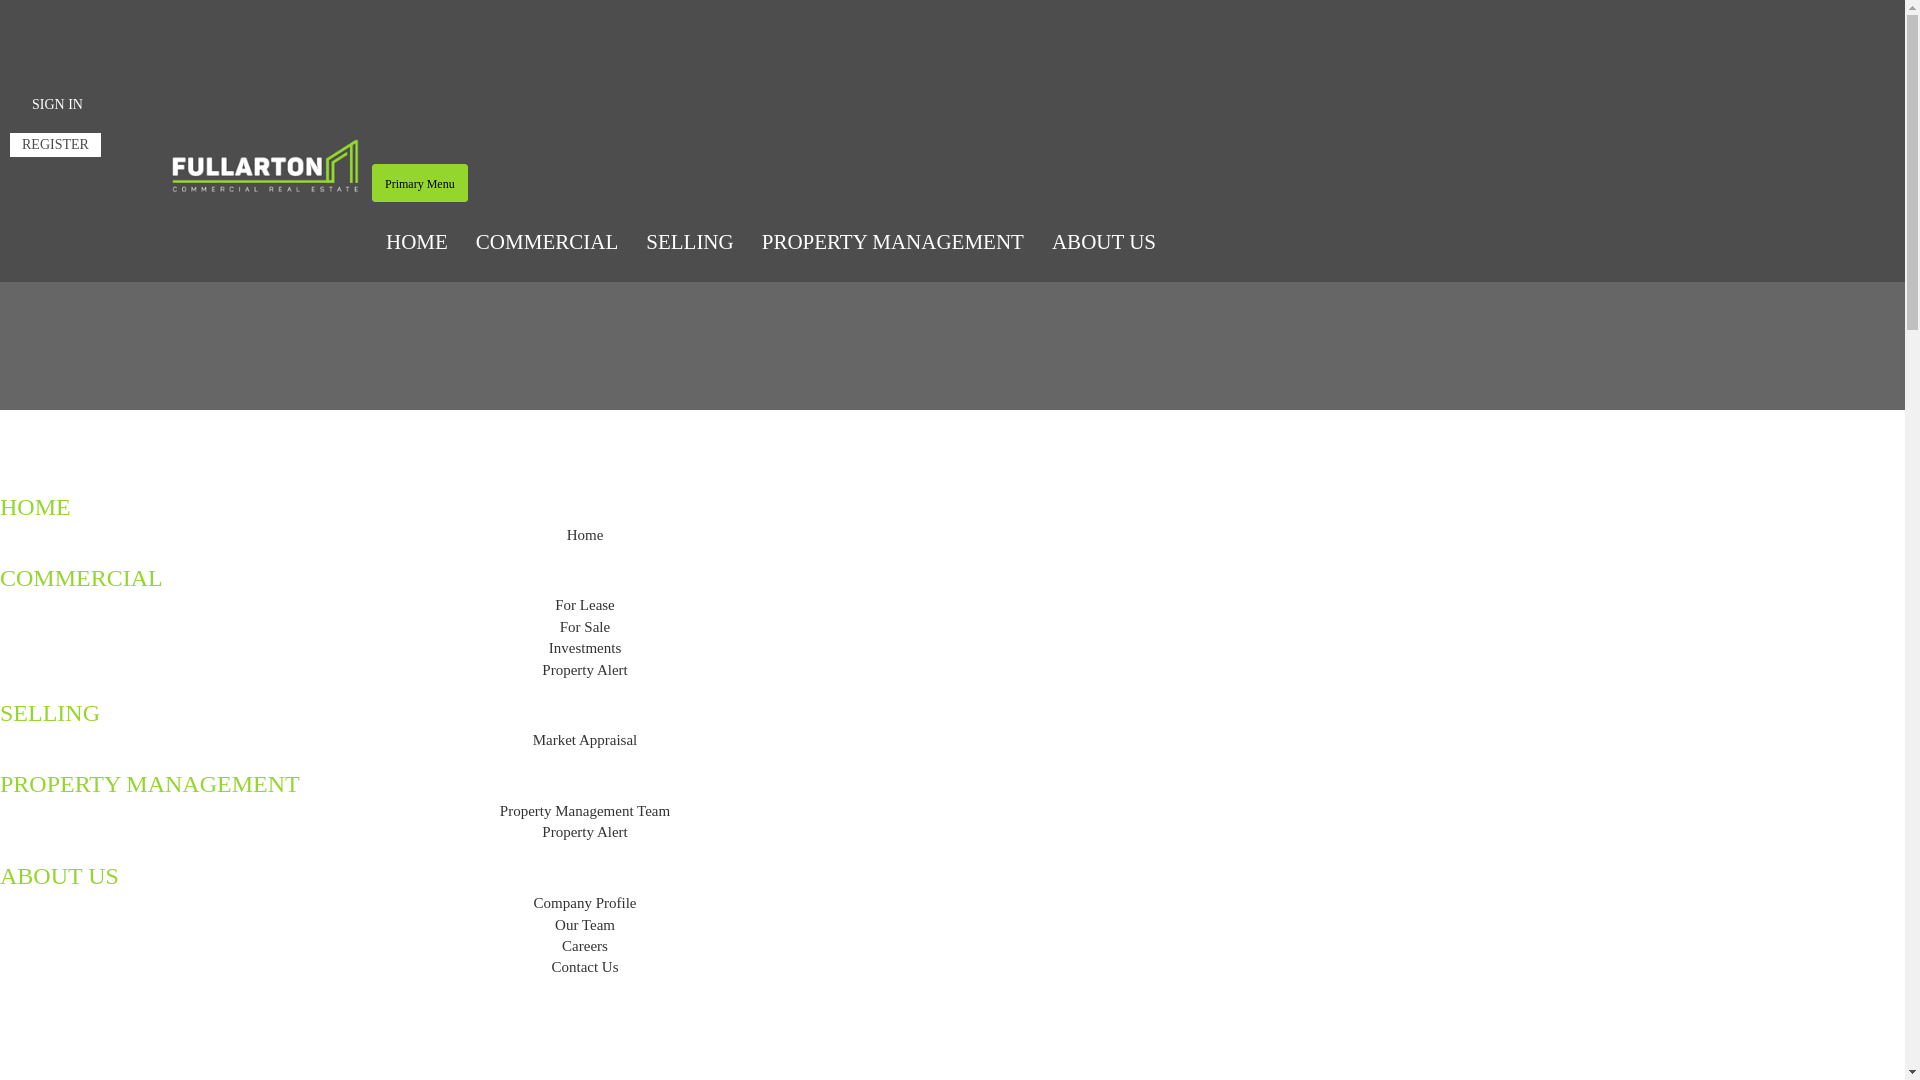 This screenshot has width=1920, height=1080. What do you see at coordinates (586, 740) in the screenshot?
I see `Market Appraisal` at bounding box center [586, 740].